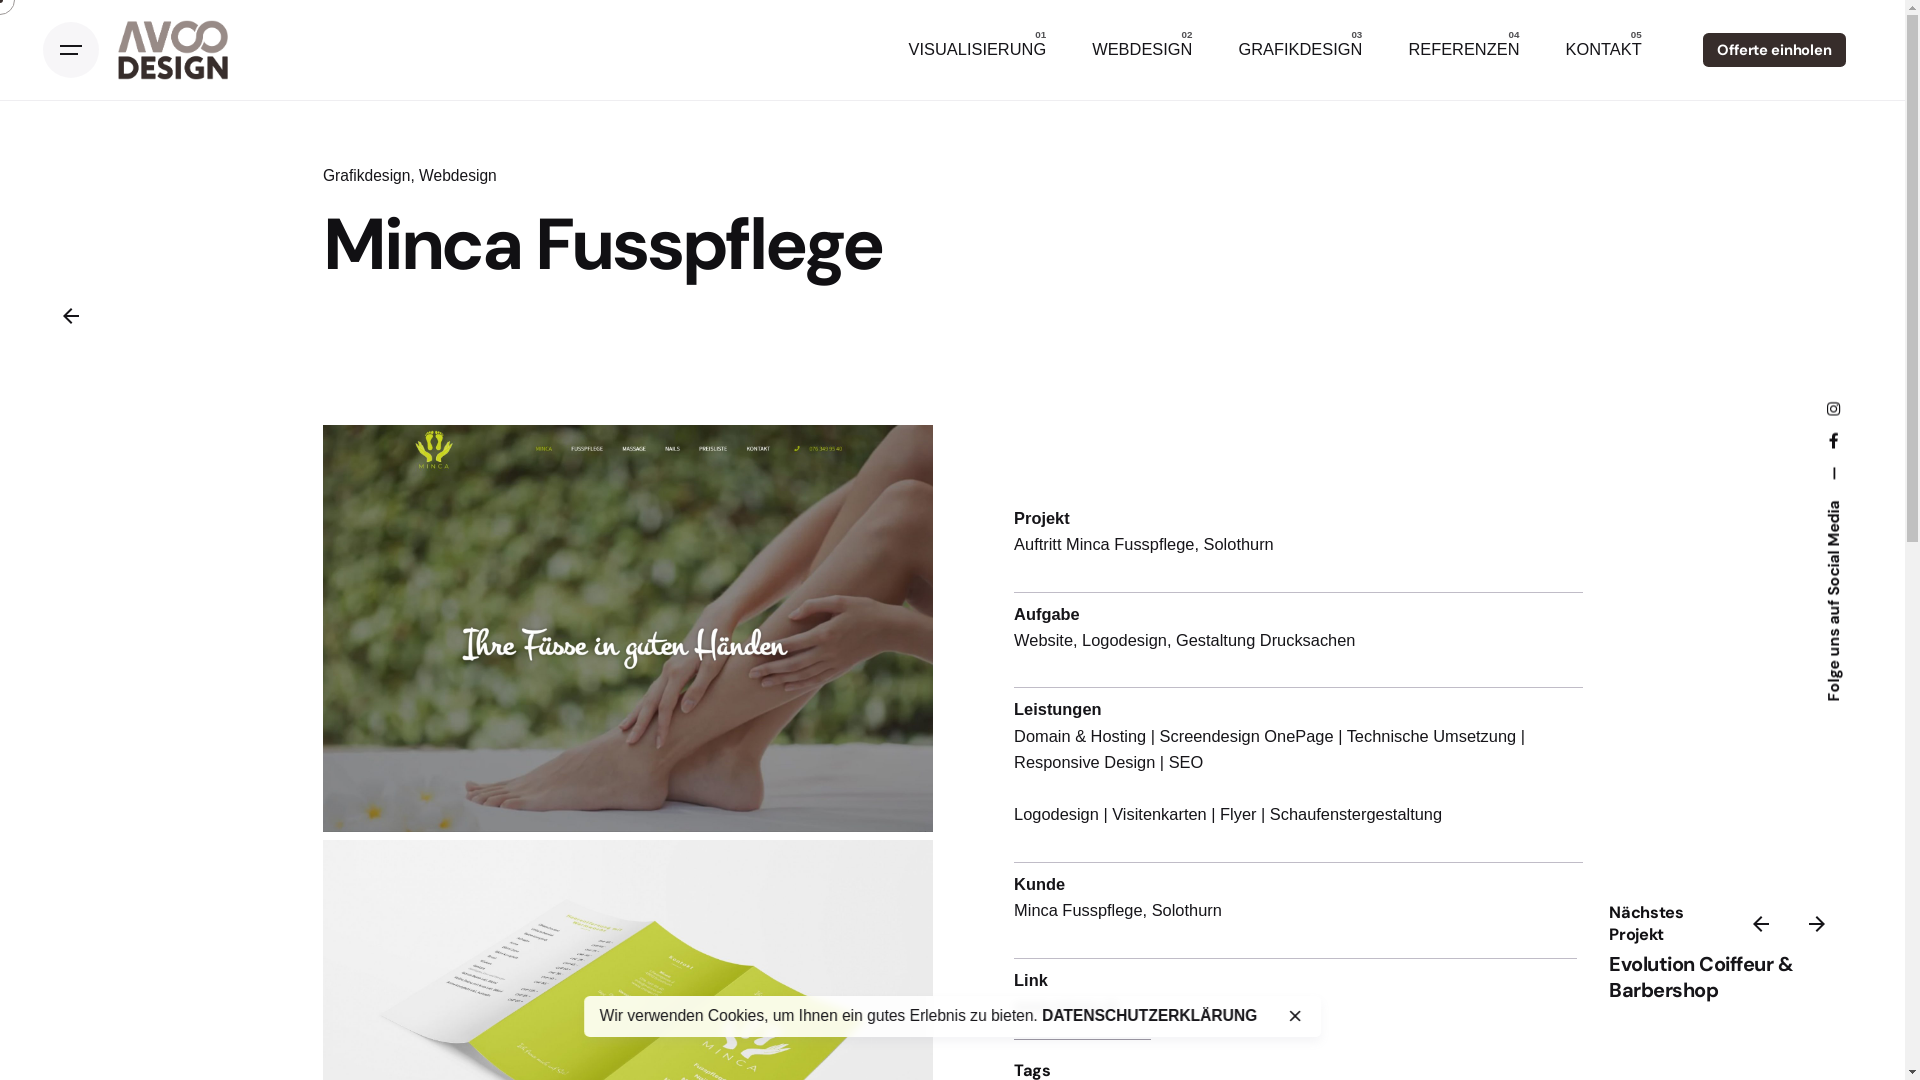 The image size is (1920, 1080). I want to click on Evolution Coiffeur & Barbershop, so click(1701, 977).